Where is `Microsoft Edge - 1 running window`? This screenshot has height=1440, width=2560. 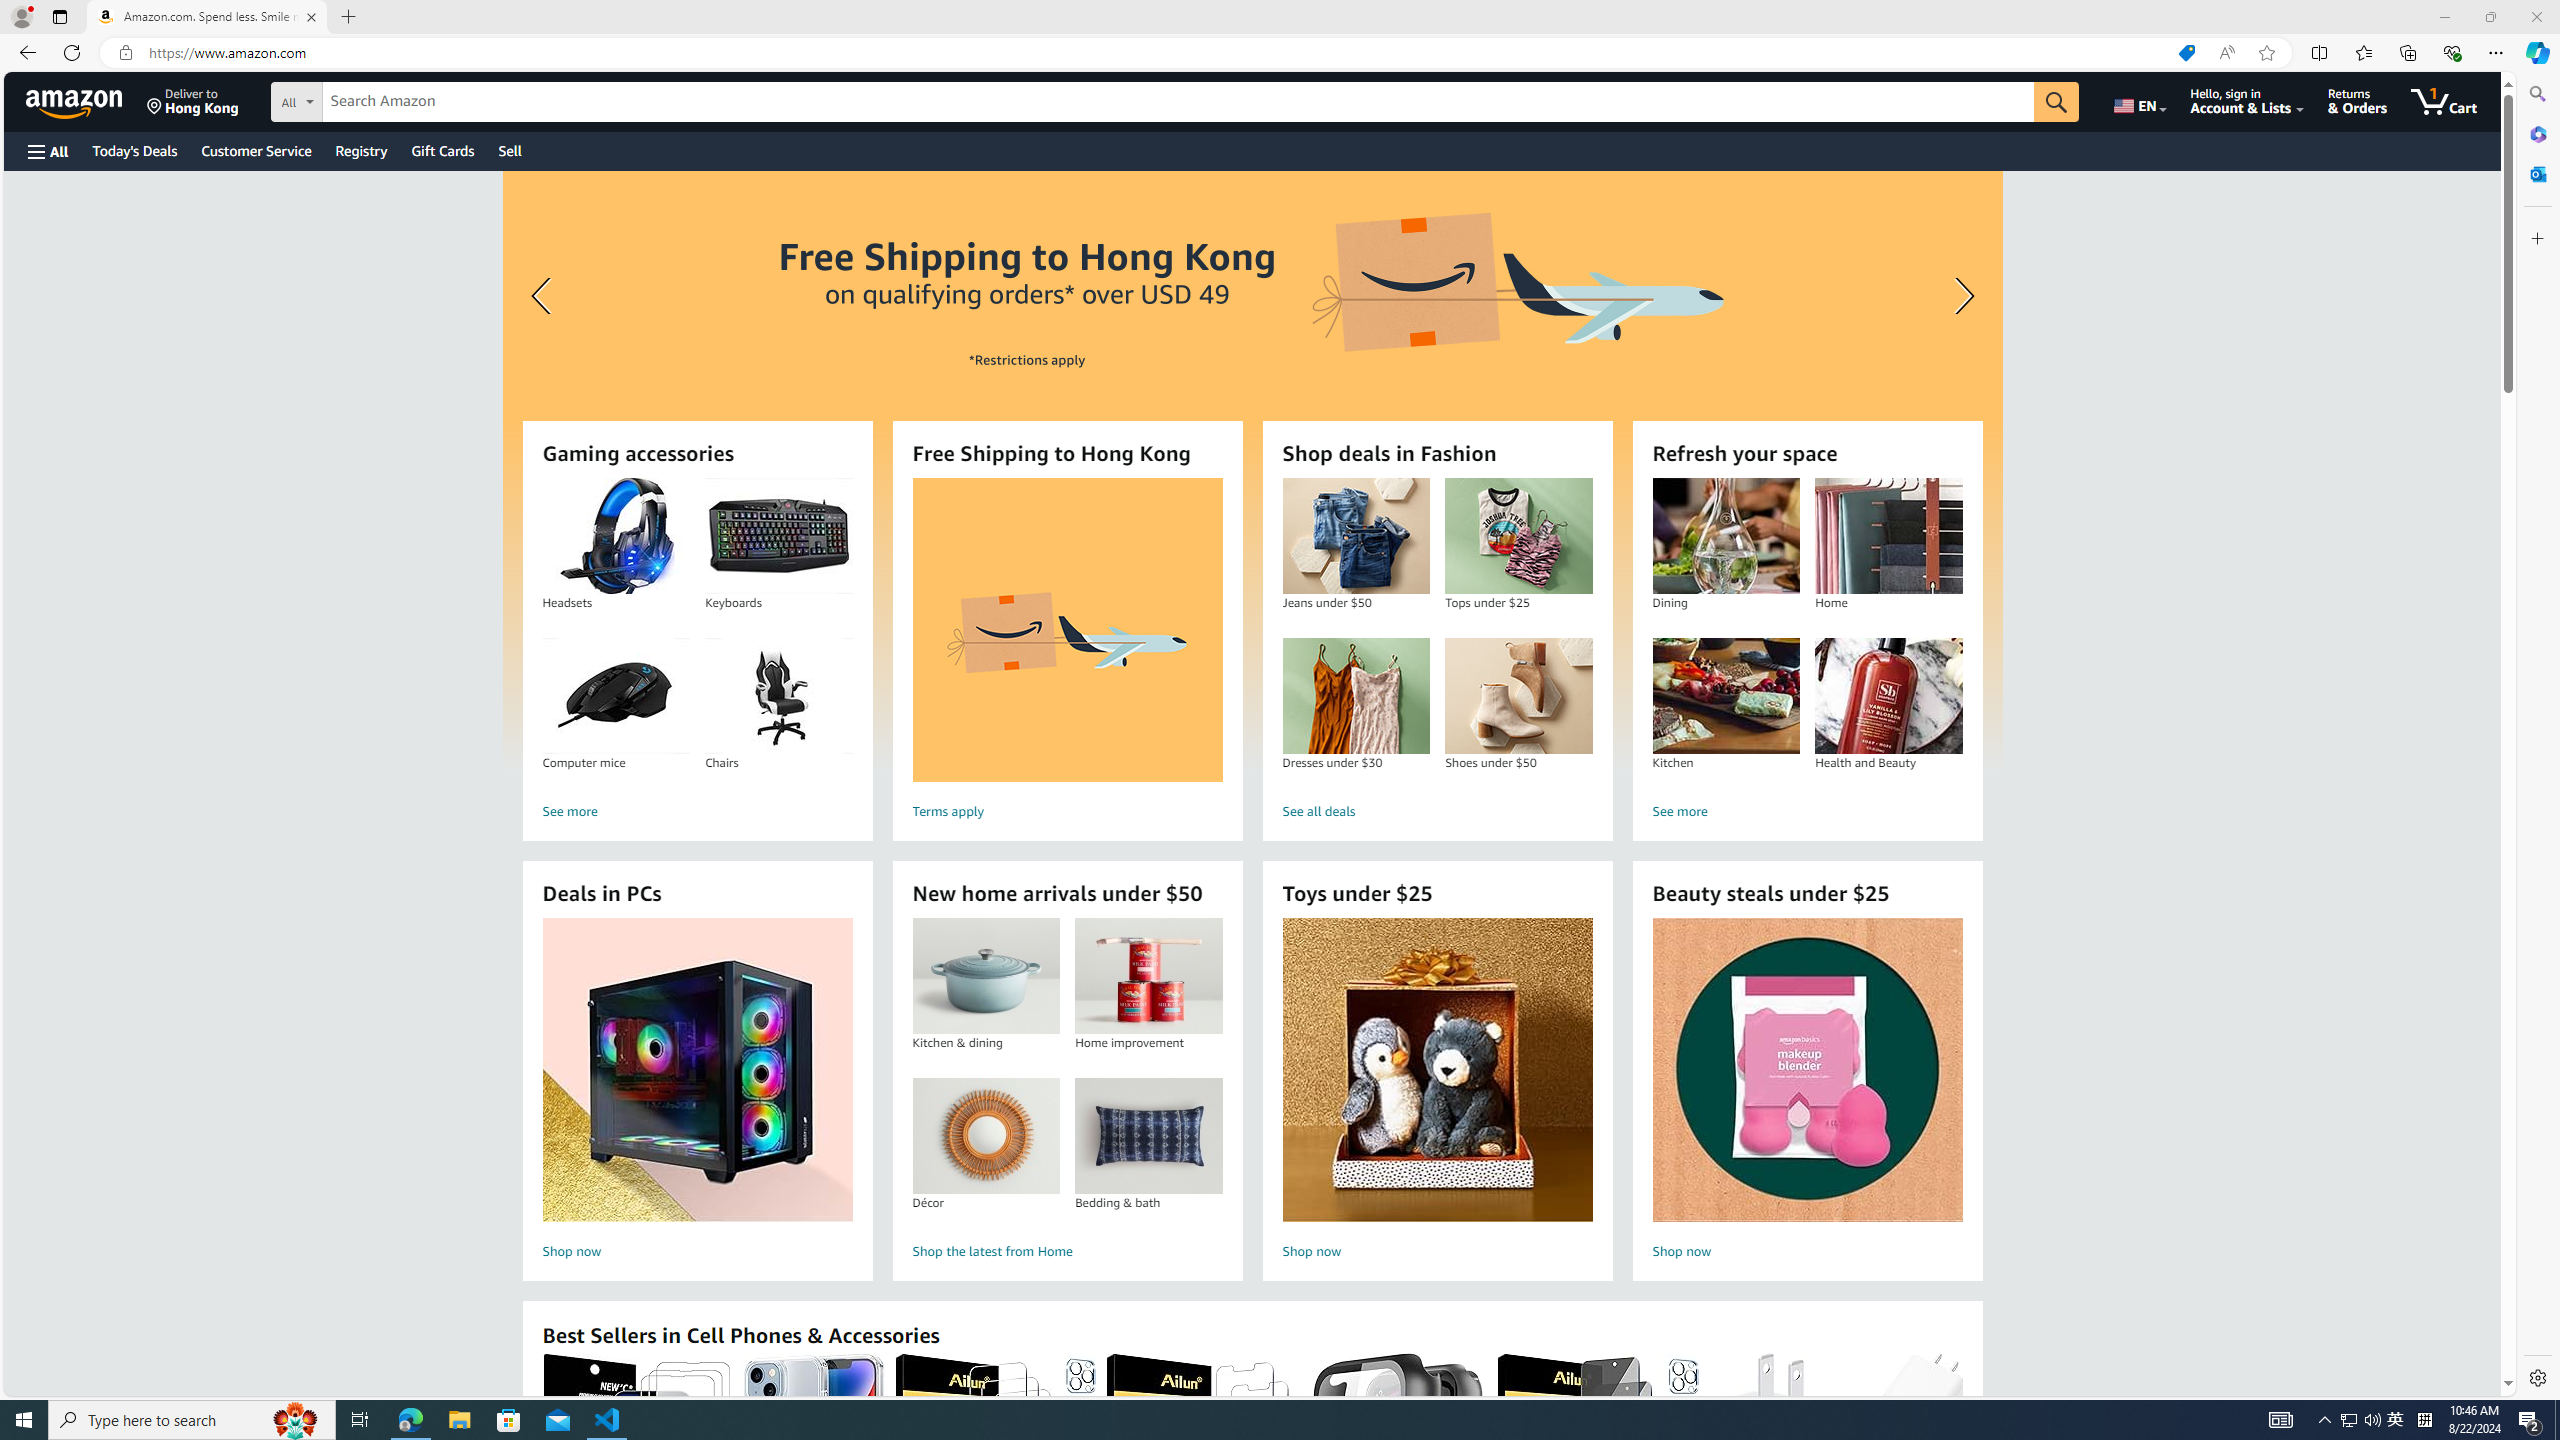 Microsoft Edge - 1 running window is located at coordinates (410, 1420).